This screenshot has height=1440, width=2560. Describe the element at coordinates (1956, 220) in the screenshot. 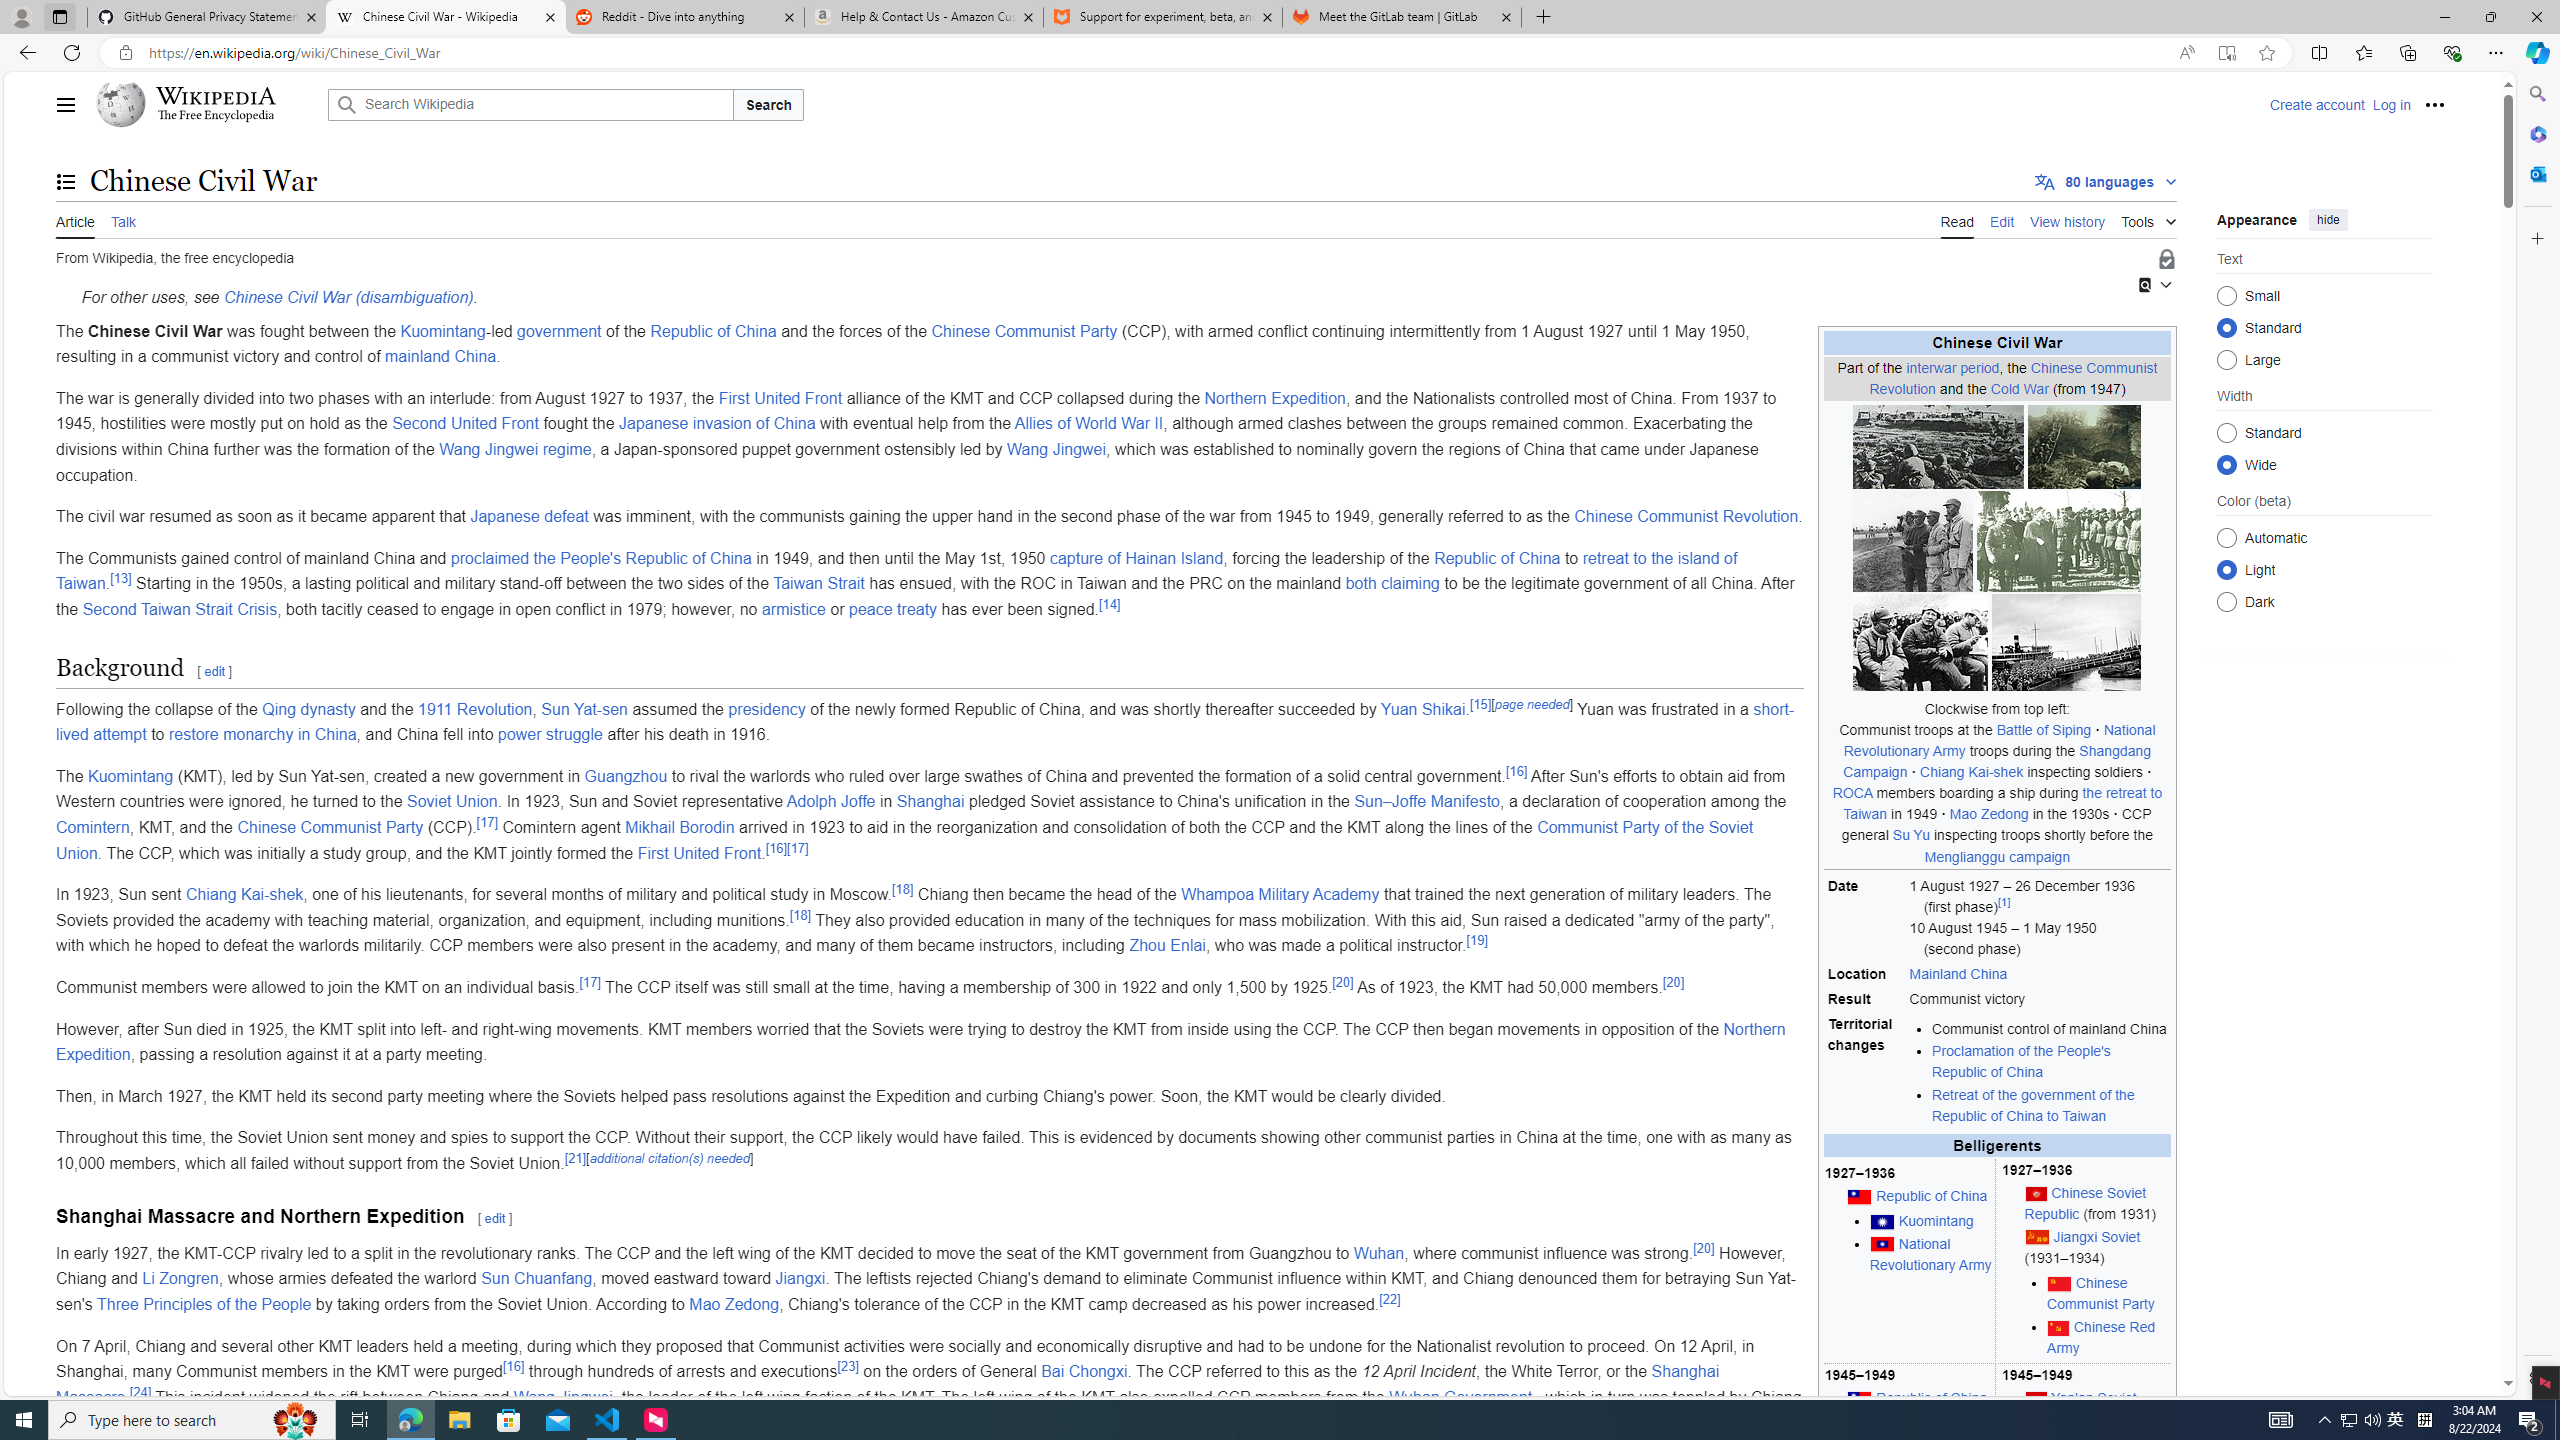

I see `Read` at that location.